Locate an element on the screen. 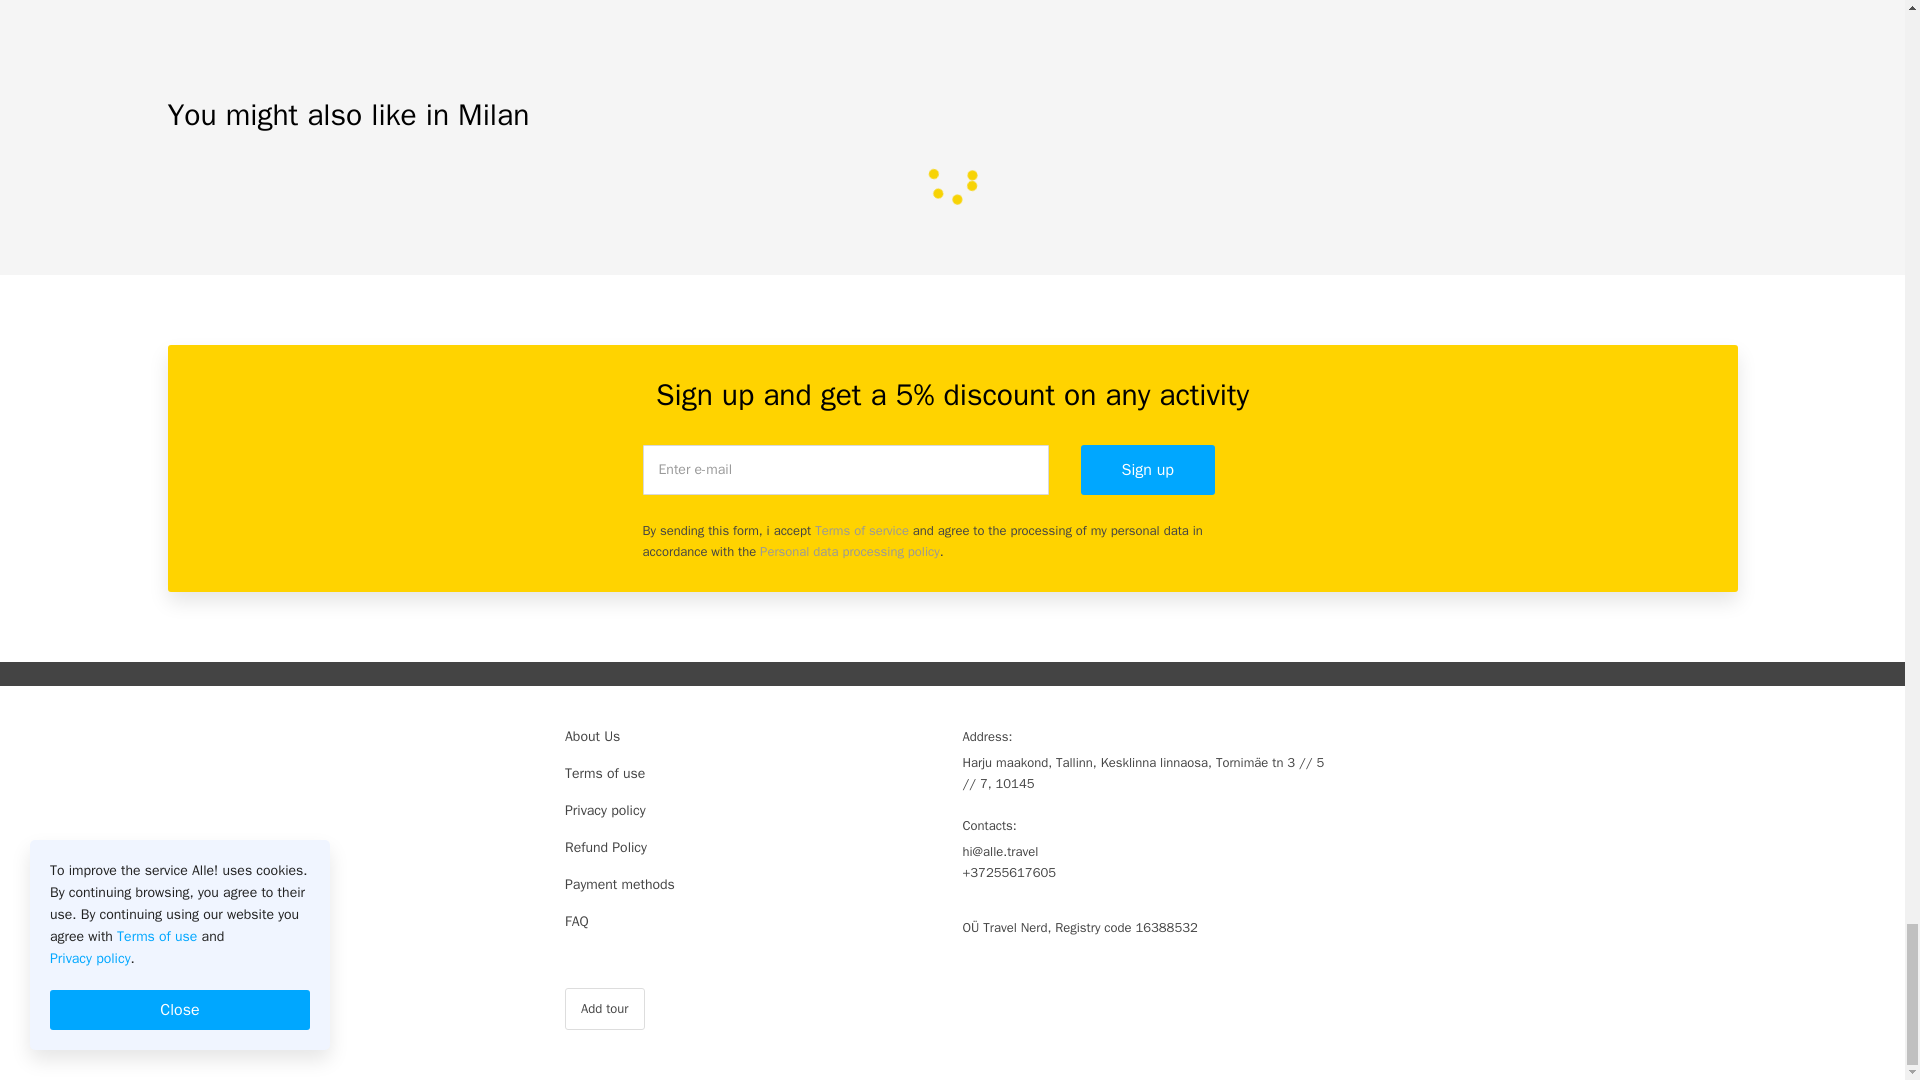  FAQ is located at coordinates (753, 922).